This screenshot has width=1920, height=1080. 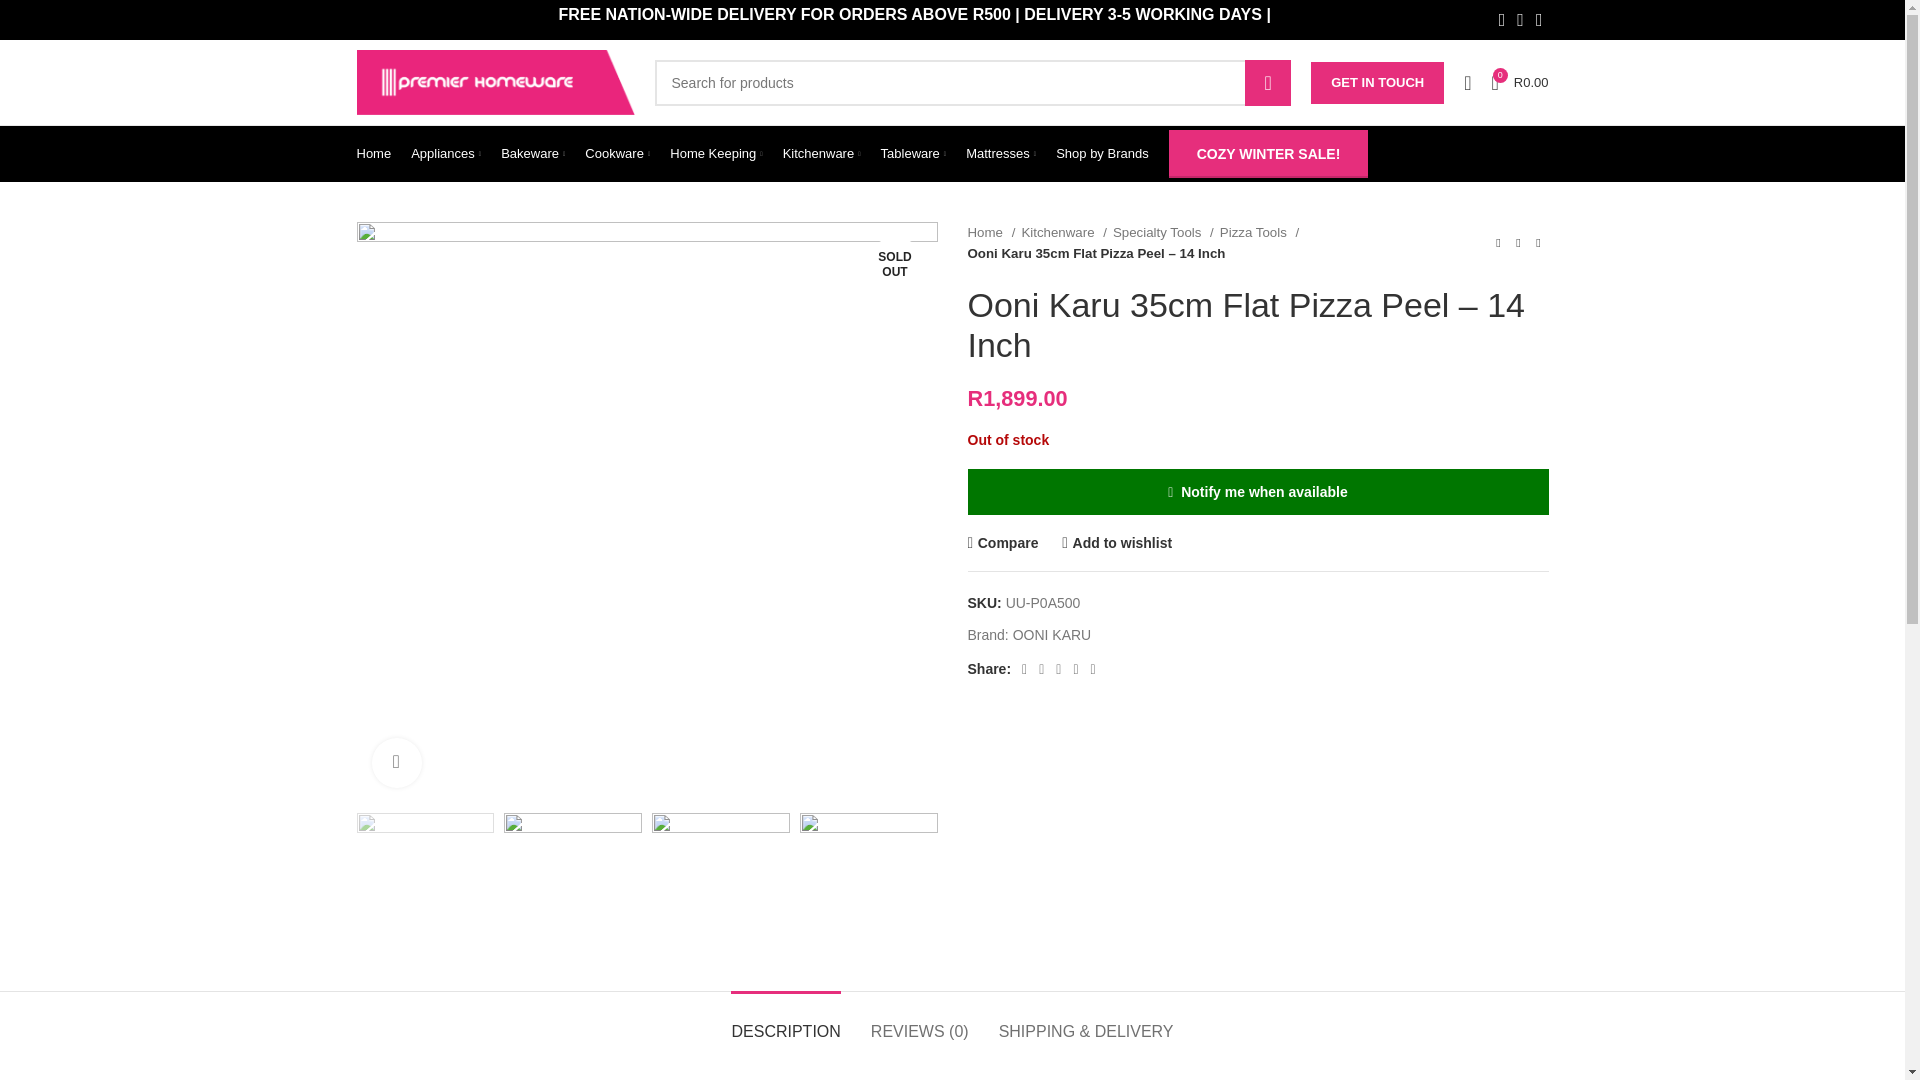 I want to click on Shopping cart, so click(x=1518, y=81).